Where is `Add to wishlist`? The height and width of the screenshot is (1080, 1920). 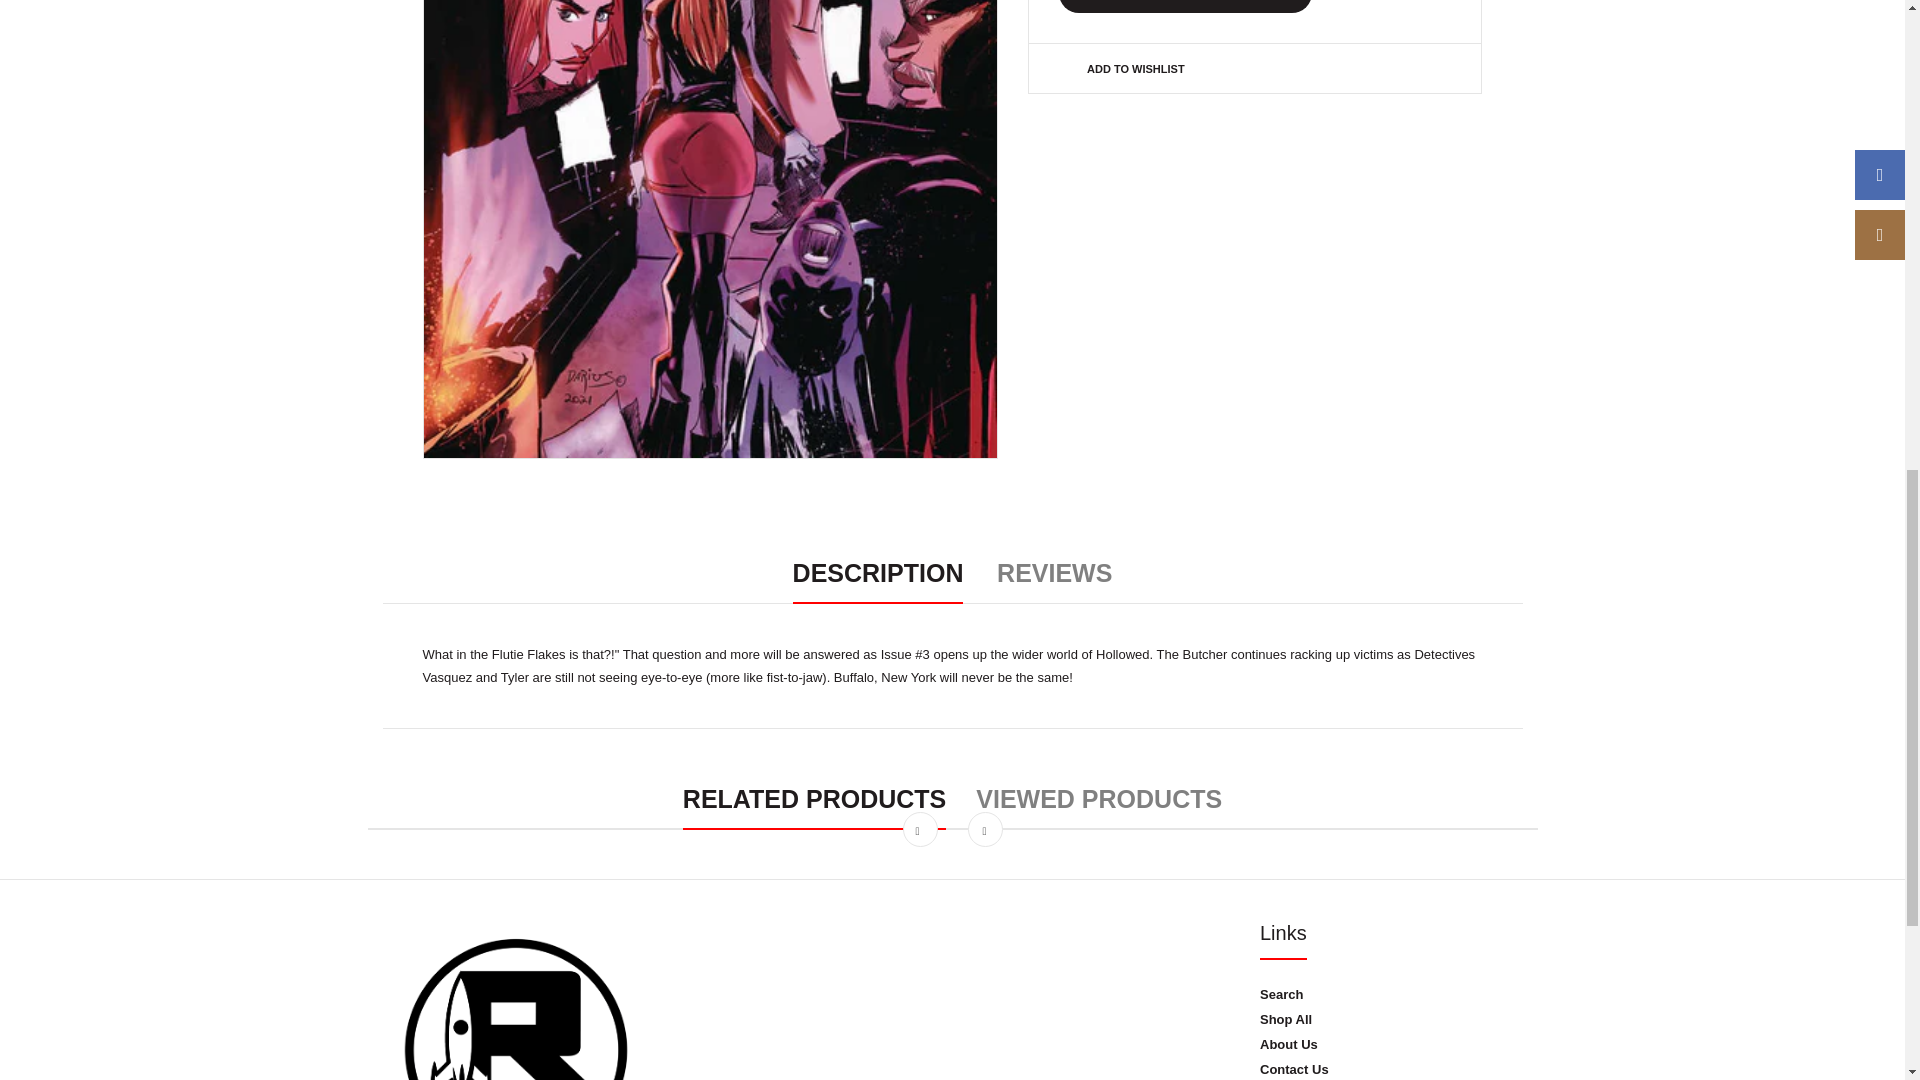
Add to wishlist is located at coordinates (1135, 68).